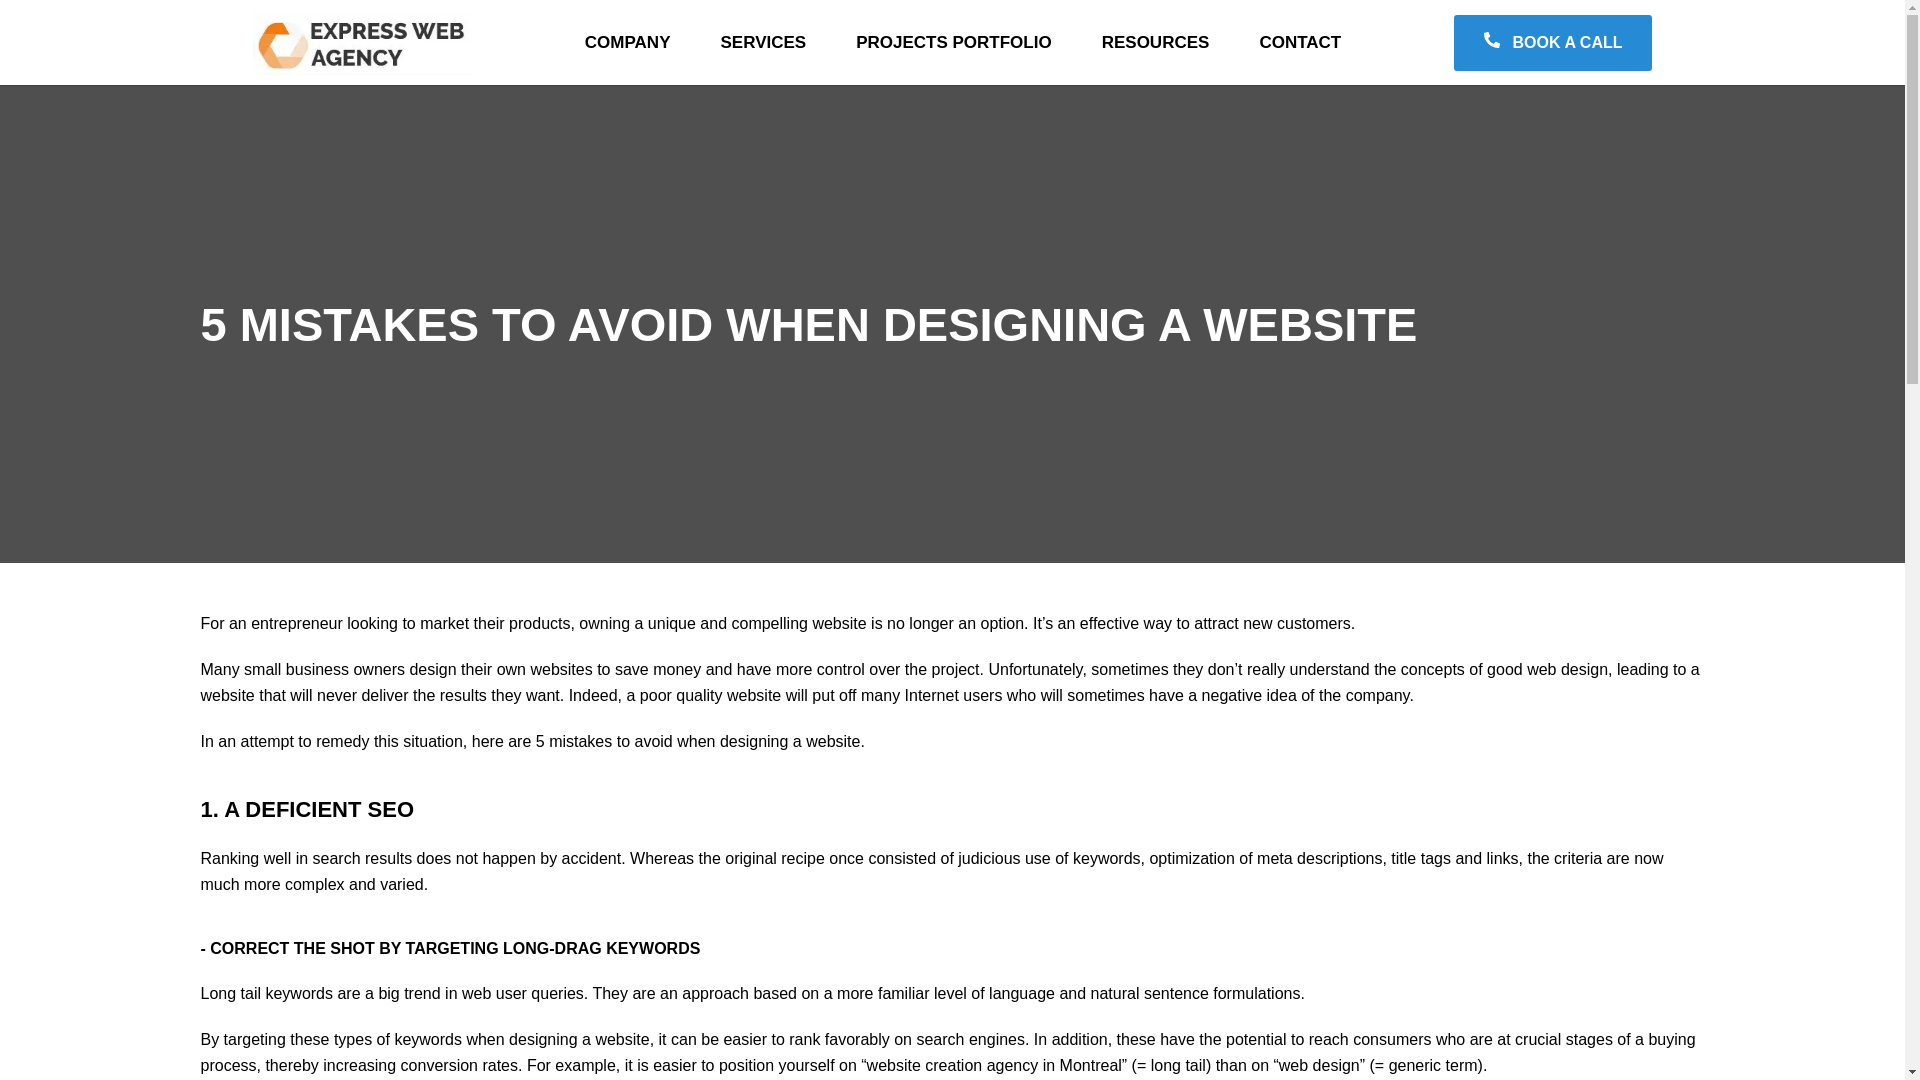 The height and width of the screenshot is (1080, 1920). I want to click on PROJECTS PORTFOLIO, so click(954, 42).